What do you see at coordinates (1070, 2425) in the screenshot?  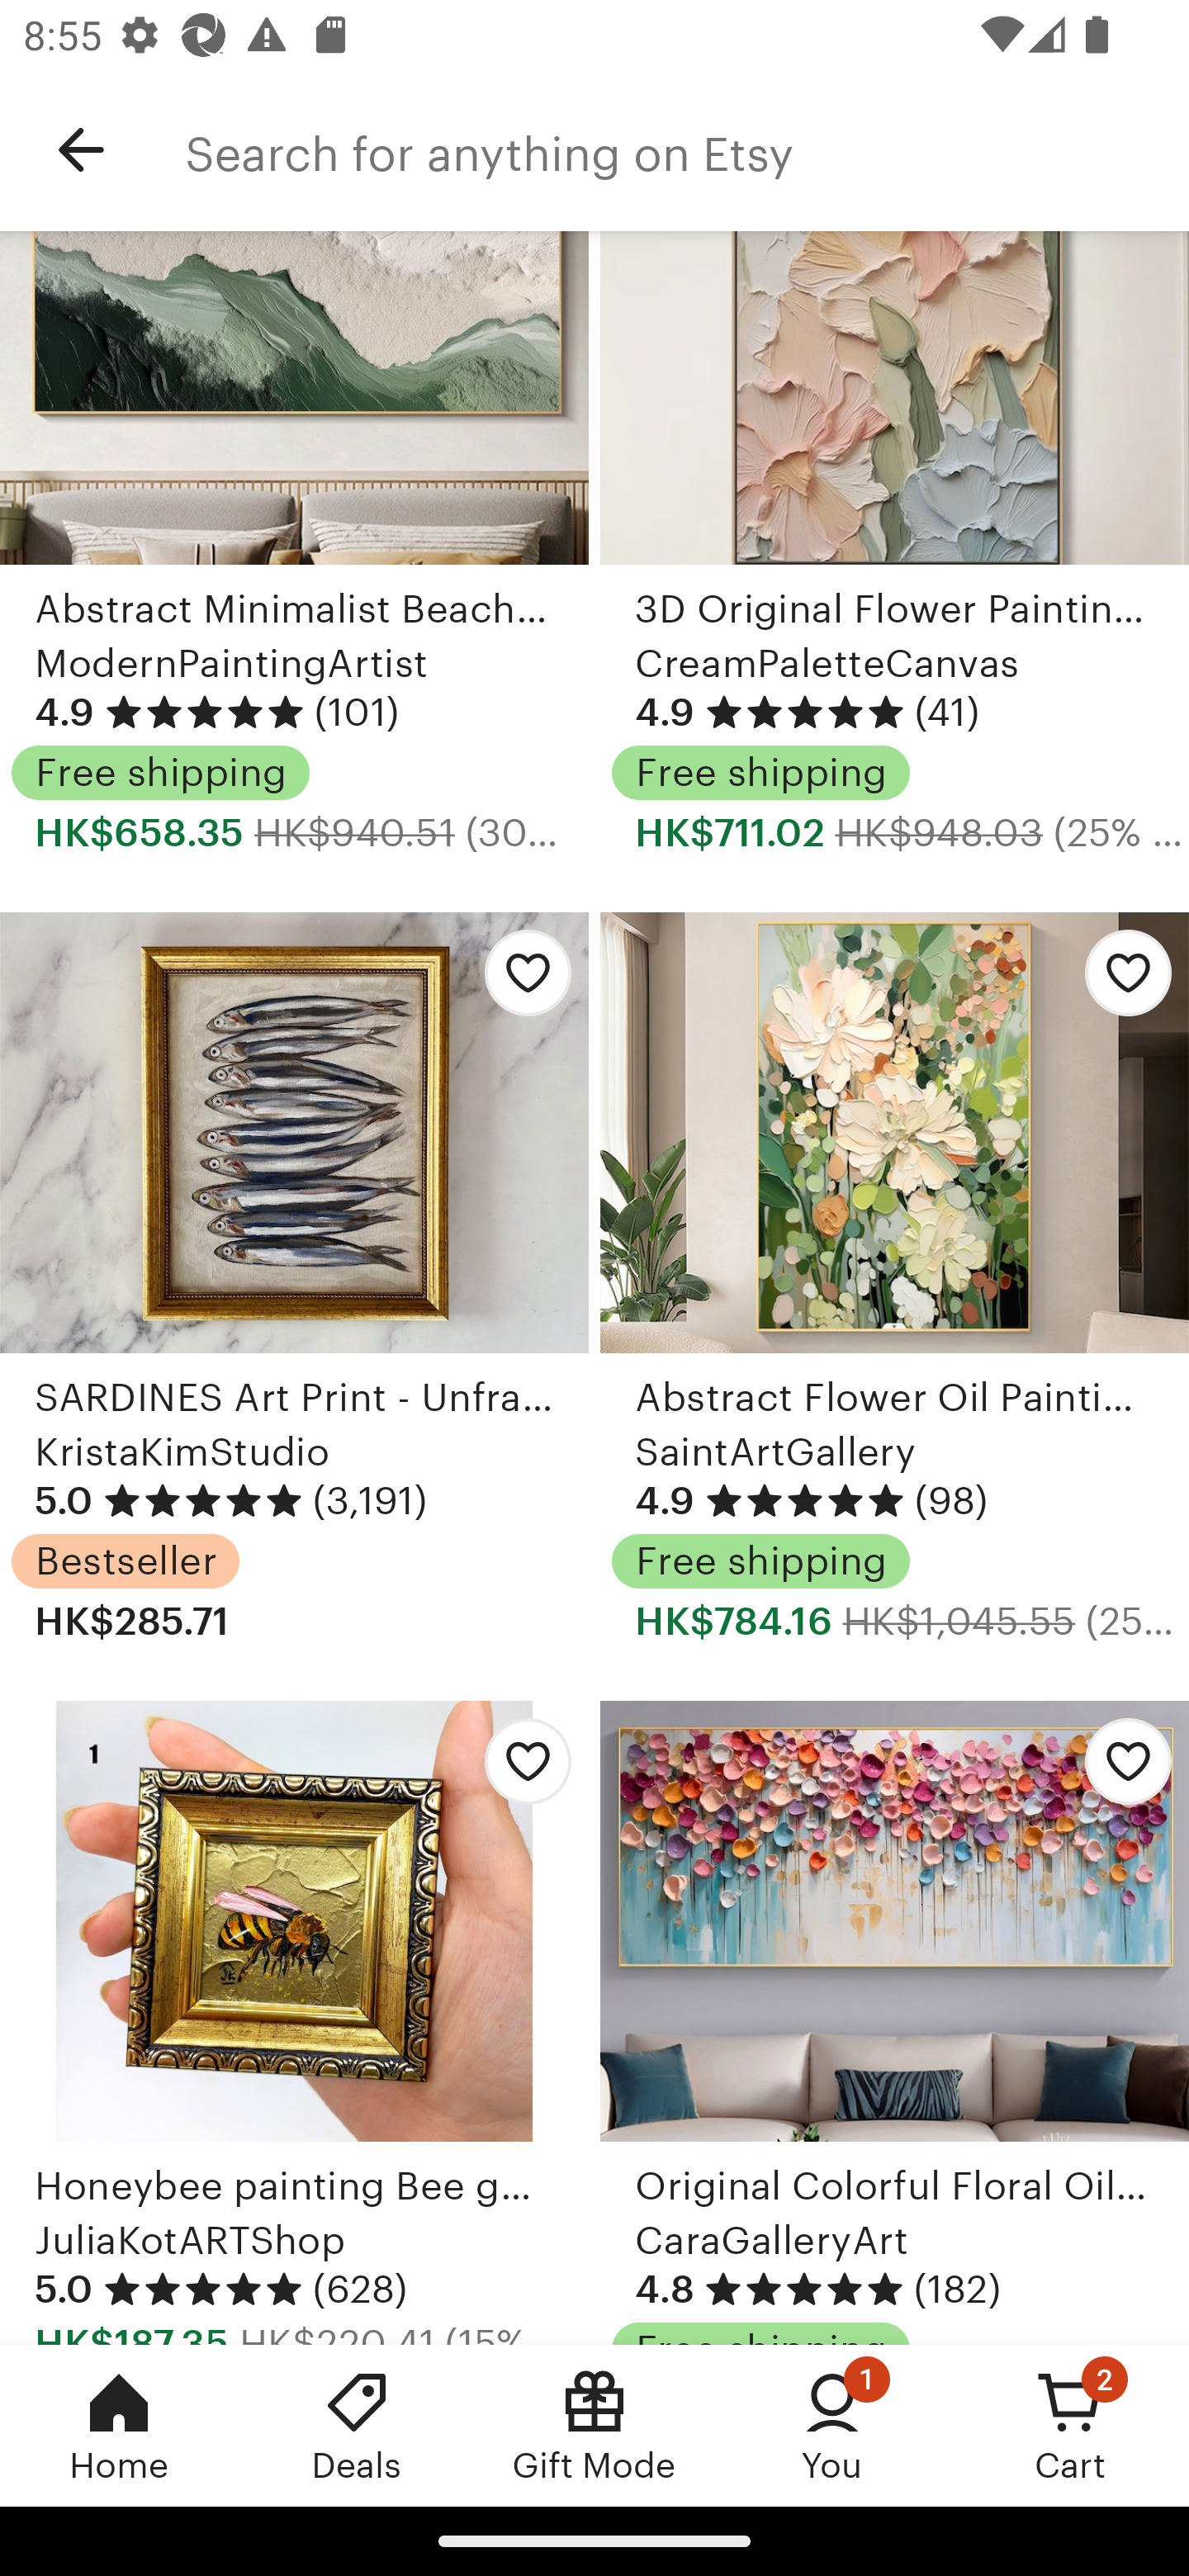 I see `Cart, 2 new notifications Cart` at bounding box center [1070, 2425].